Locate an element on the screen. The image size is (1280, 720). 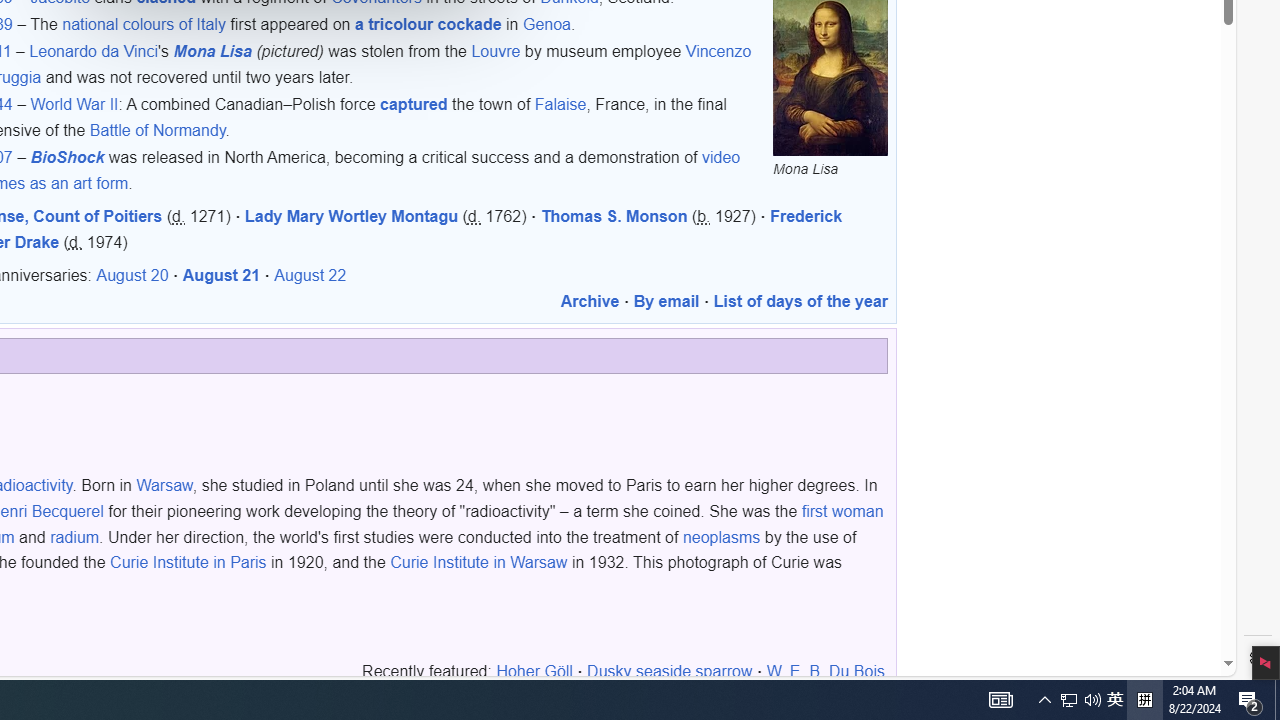
August 21 is located at coordinates (221, 276).